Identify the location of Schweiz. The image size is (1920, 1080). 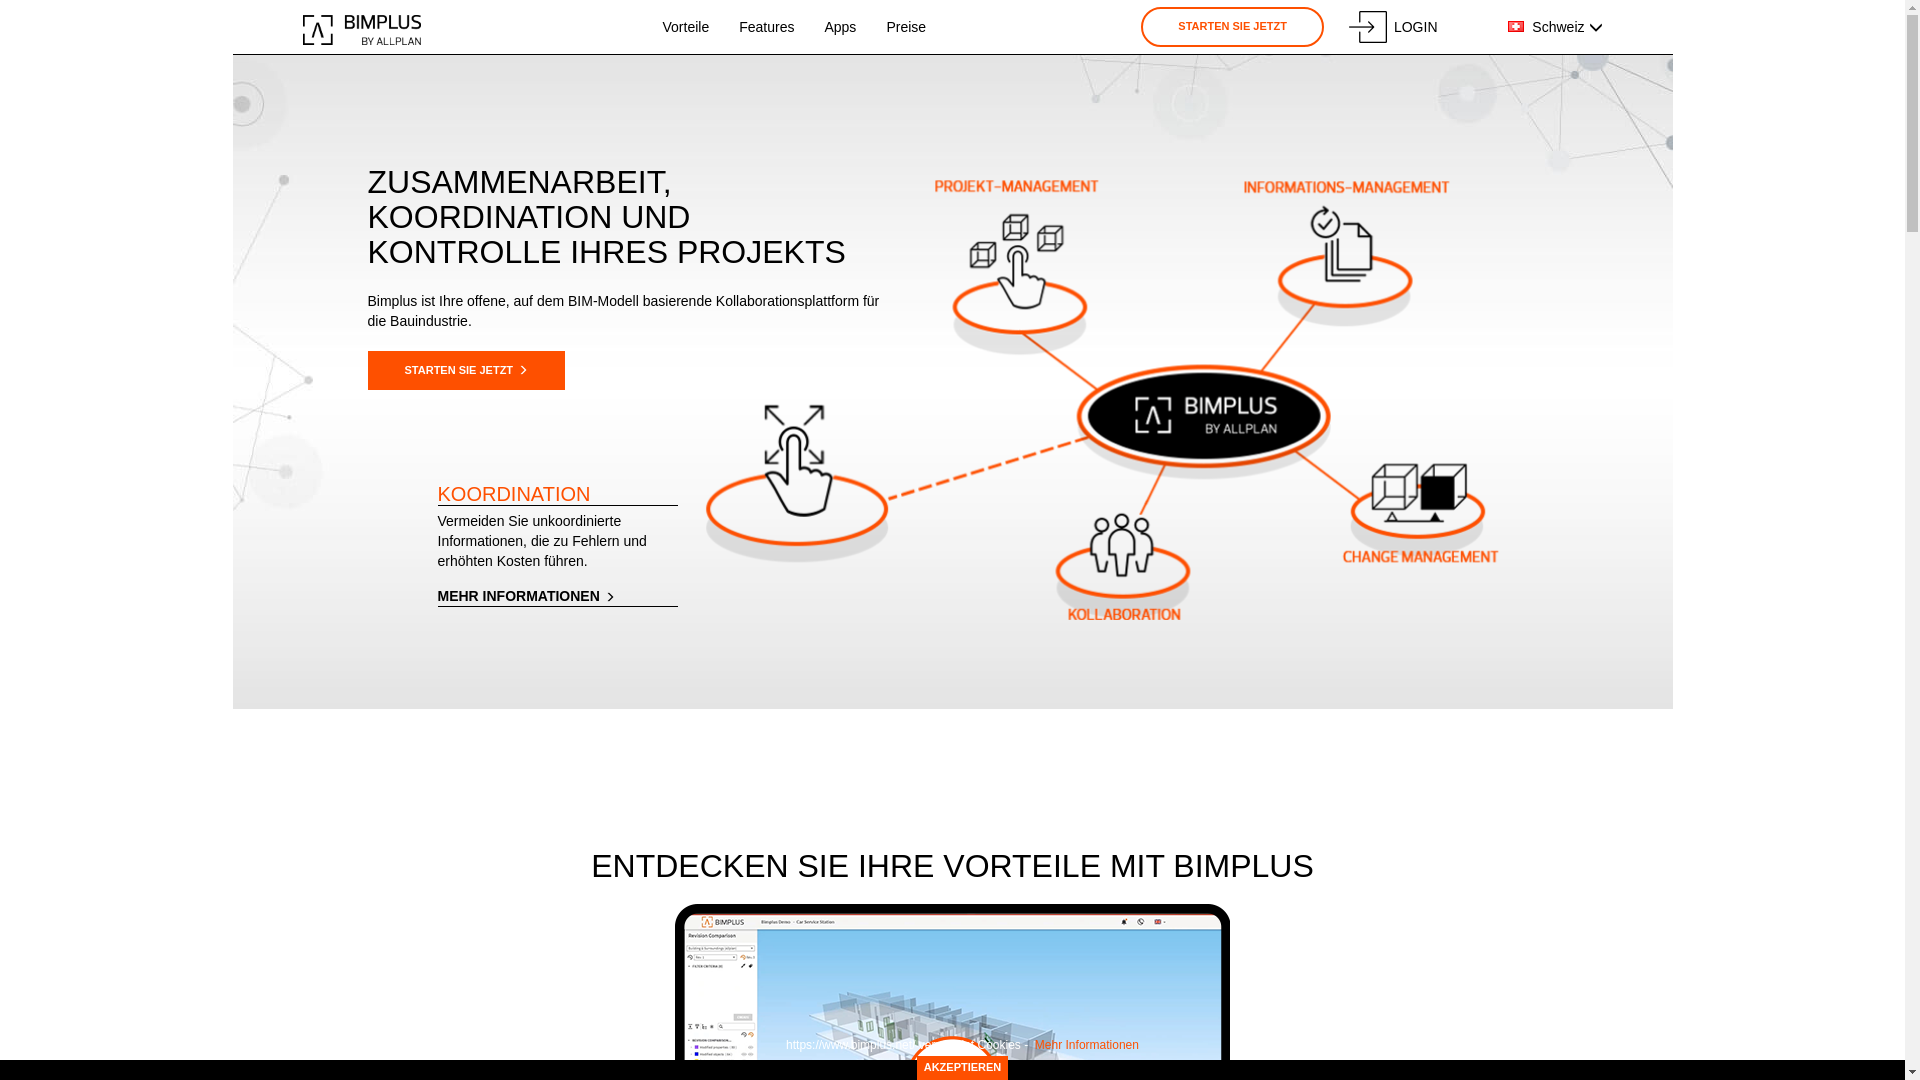
(1555, 28).